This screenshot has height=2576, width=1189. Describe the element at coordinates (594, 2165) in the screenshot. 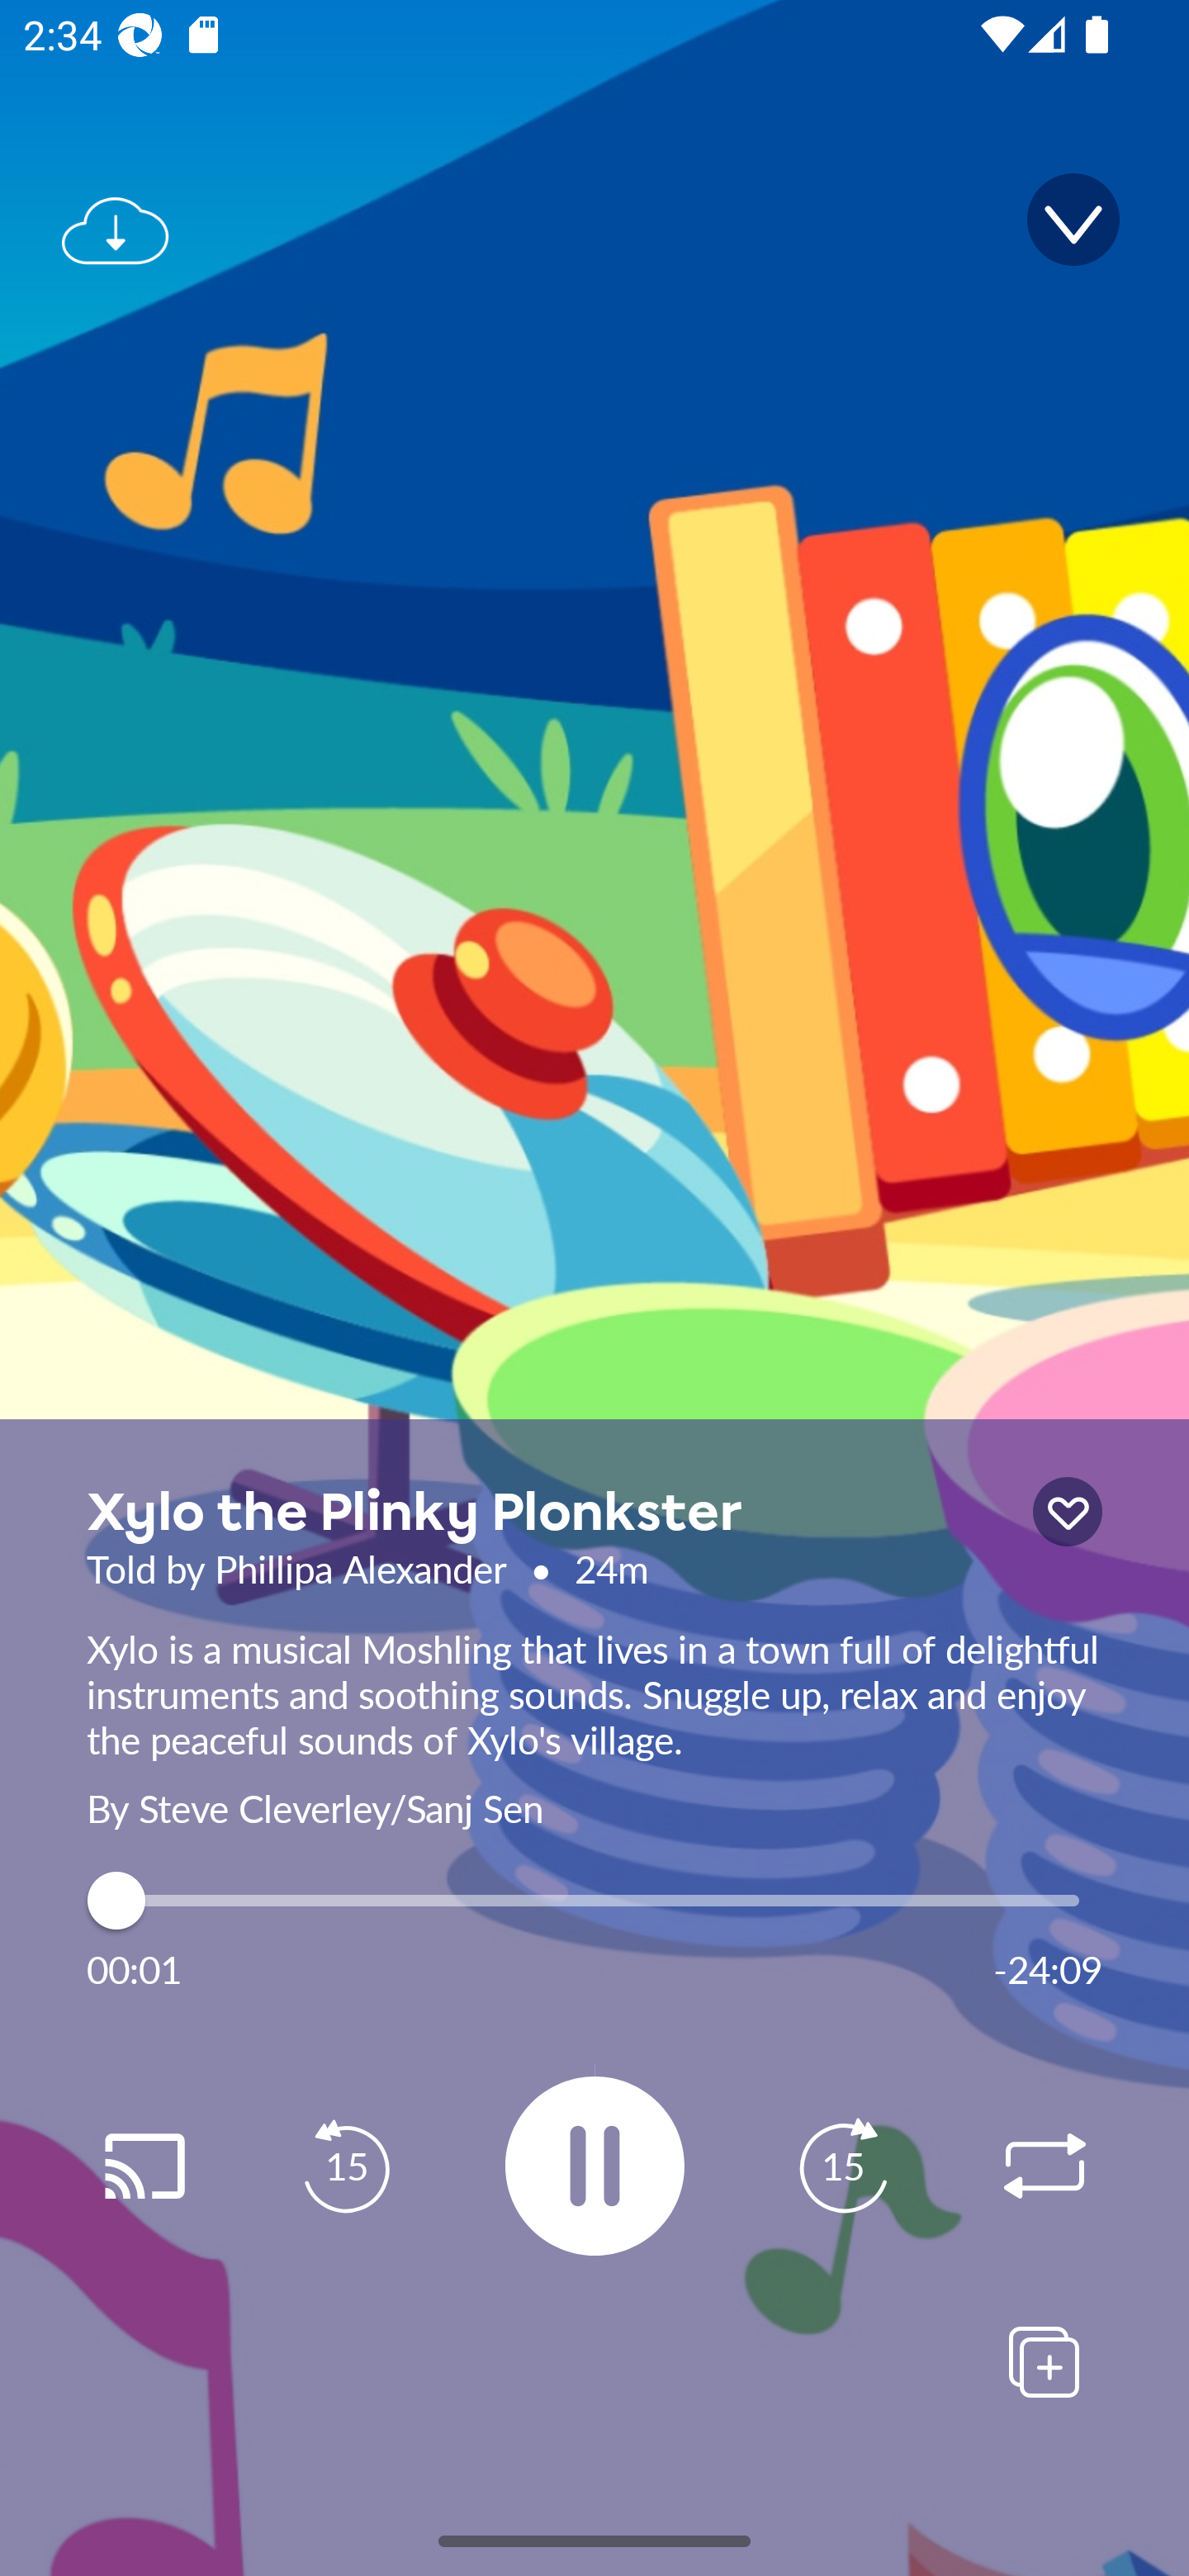

I see `6.953825E-4 Pause` at that location.